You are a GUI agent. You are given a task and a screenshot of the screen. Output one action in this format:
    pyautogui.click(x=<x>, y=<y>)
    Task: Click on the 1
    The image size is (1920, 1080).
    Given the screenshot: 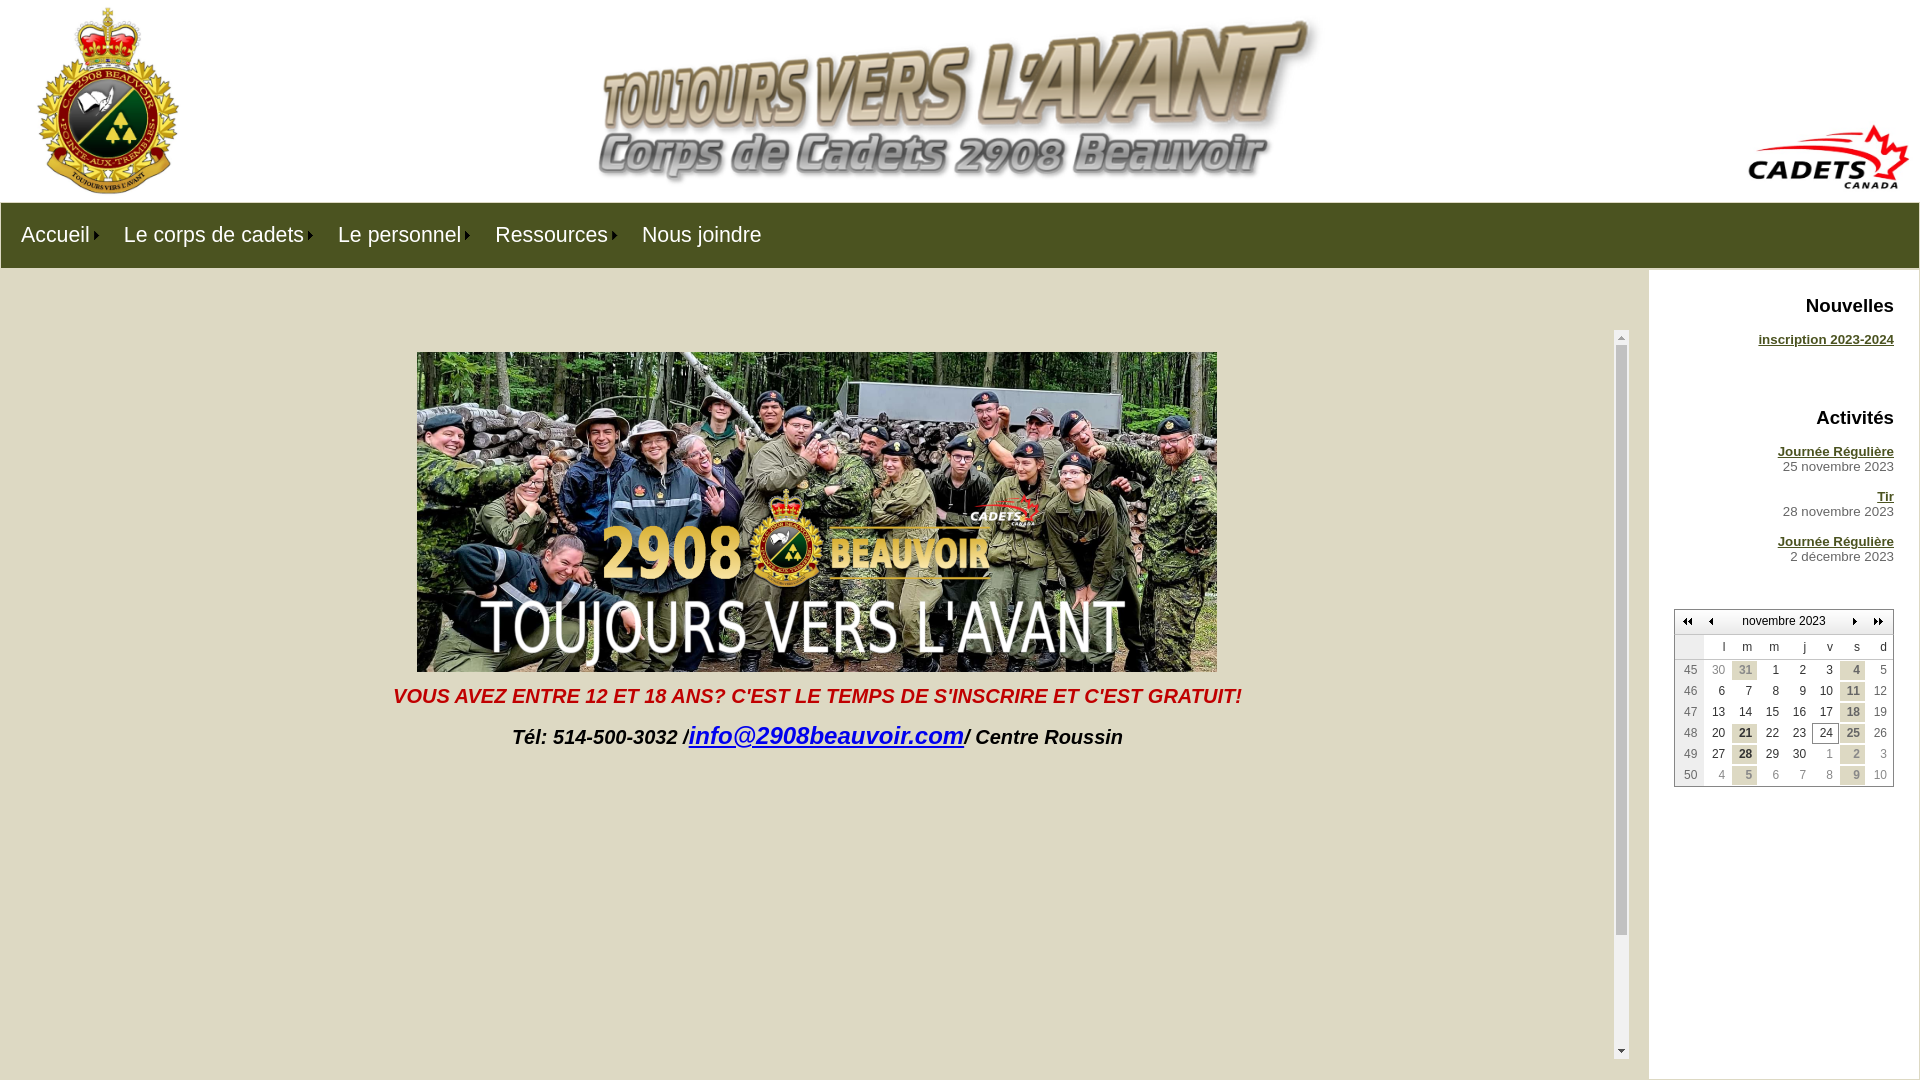 What is the action you would take?
    pyautogui.click(x=1772, y=670)
    